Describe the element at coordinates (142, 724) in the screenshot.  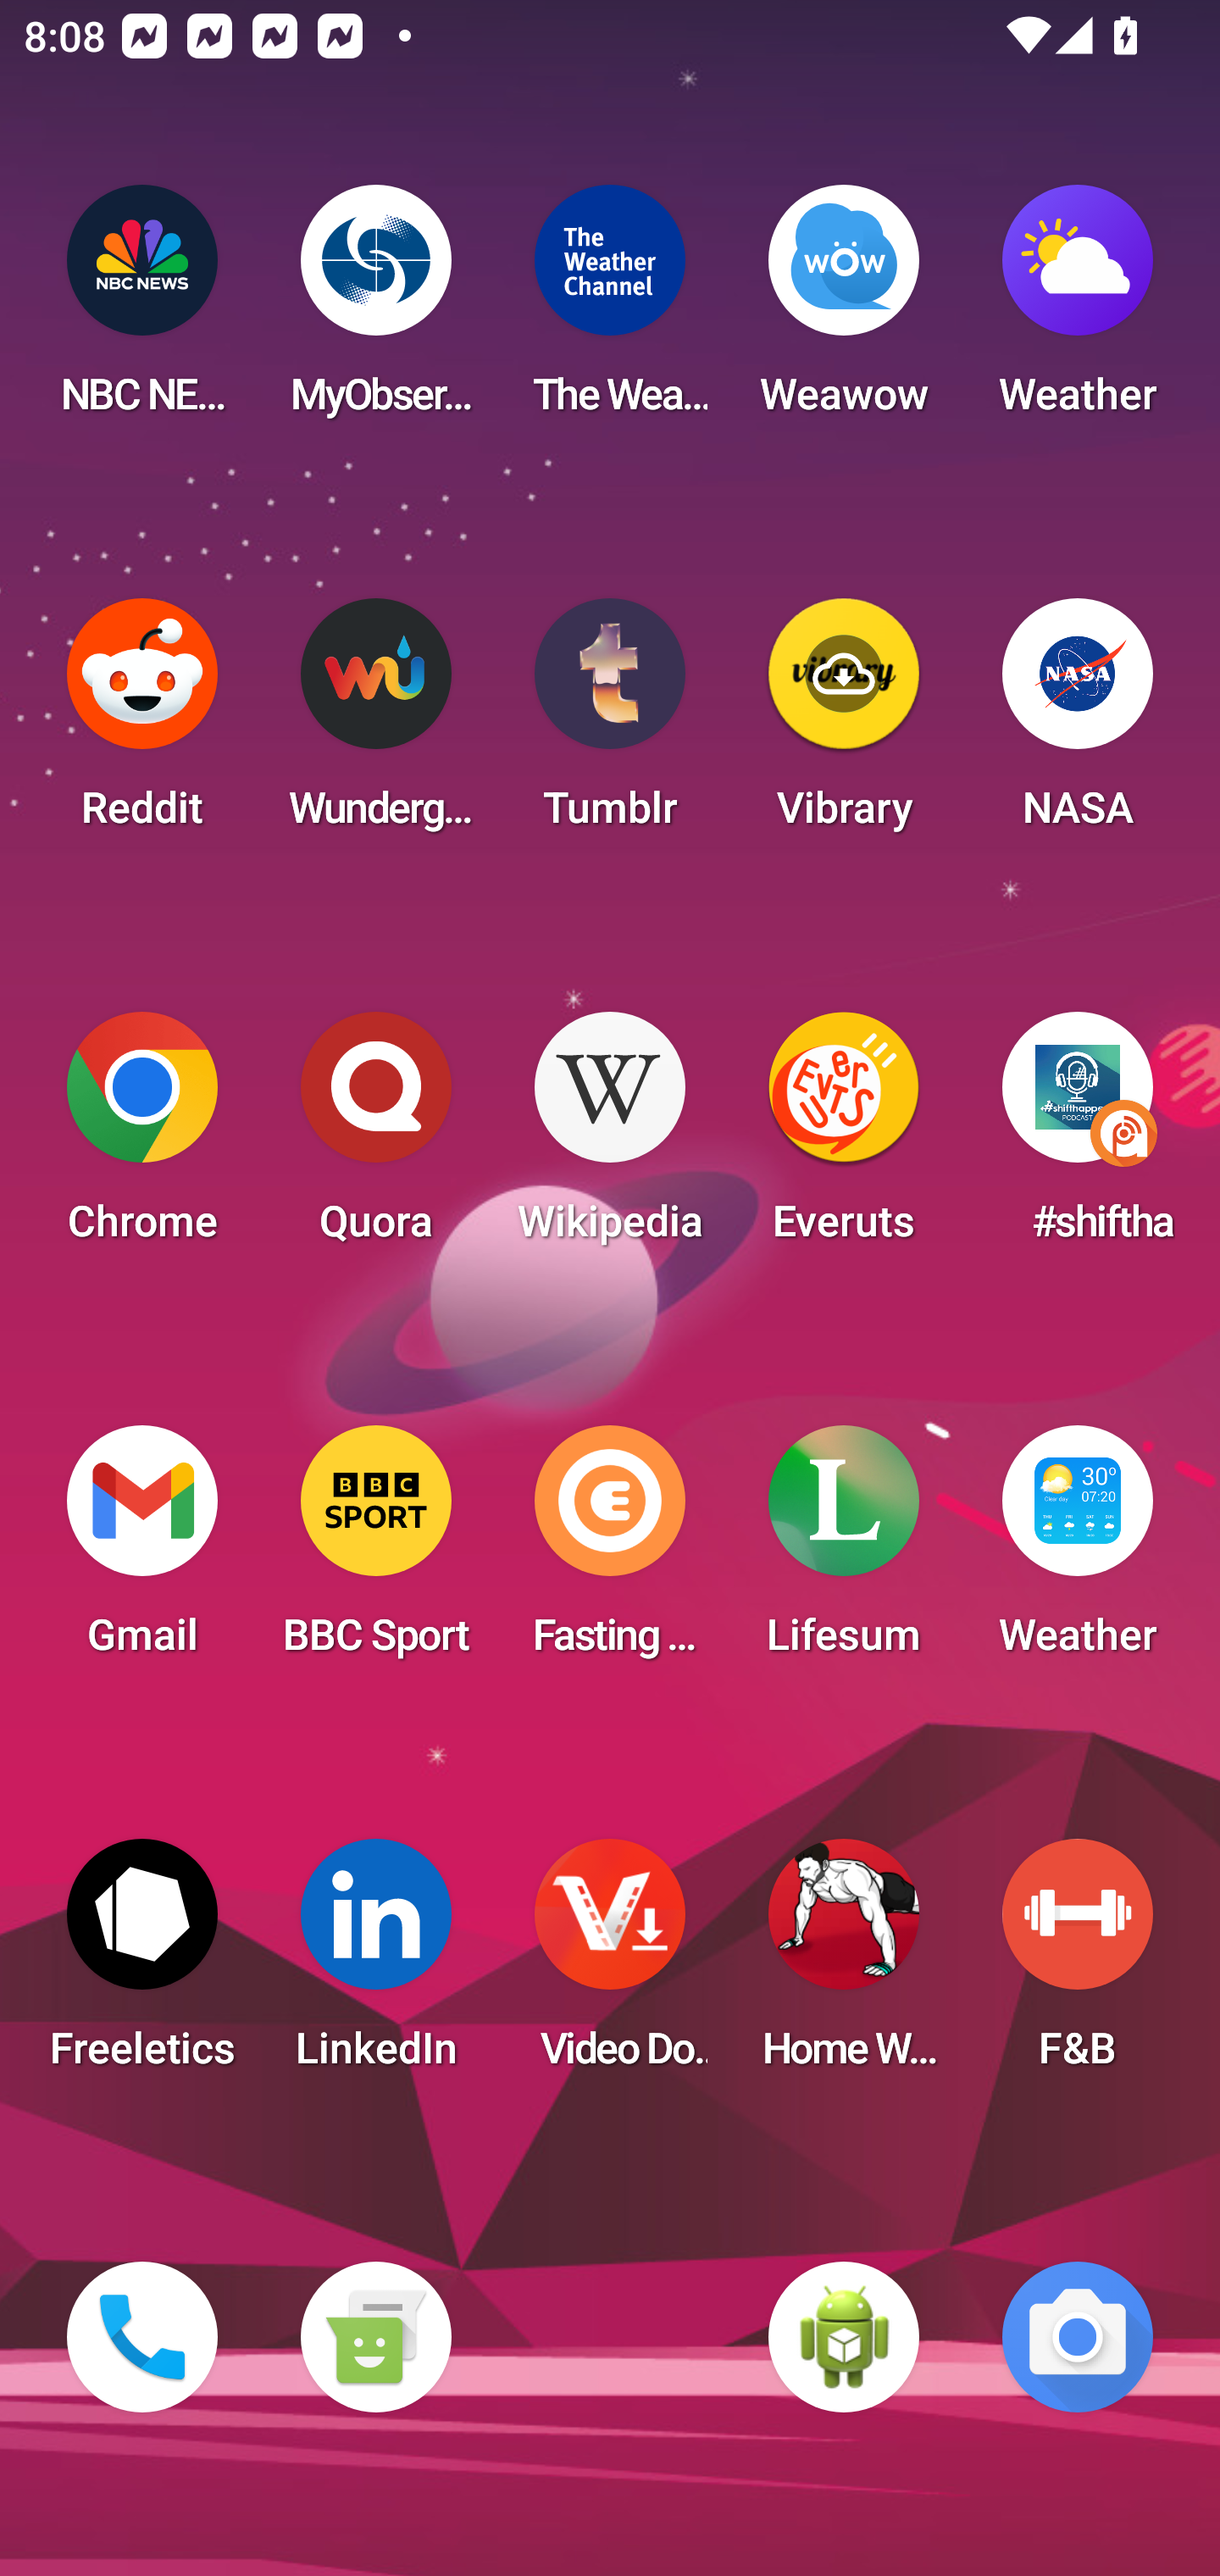
I see `Reddit` at that location.